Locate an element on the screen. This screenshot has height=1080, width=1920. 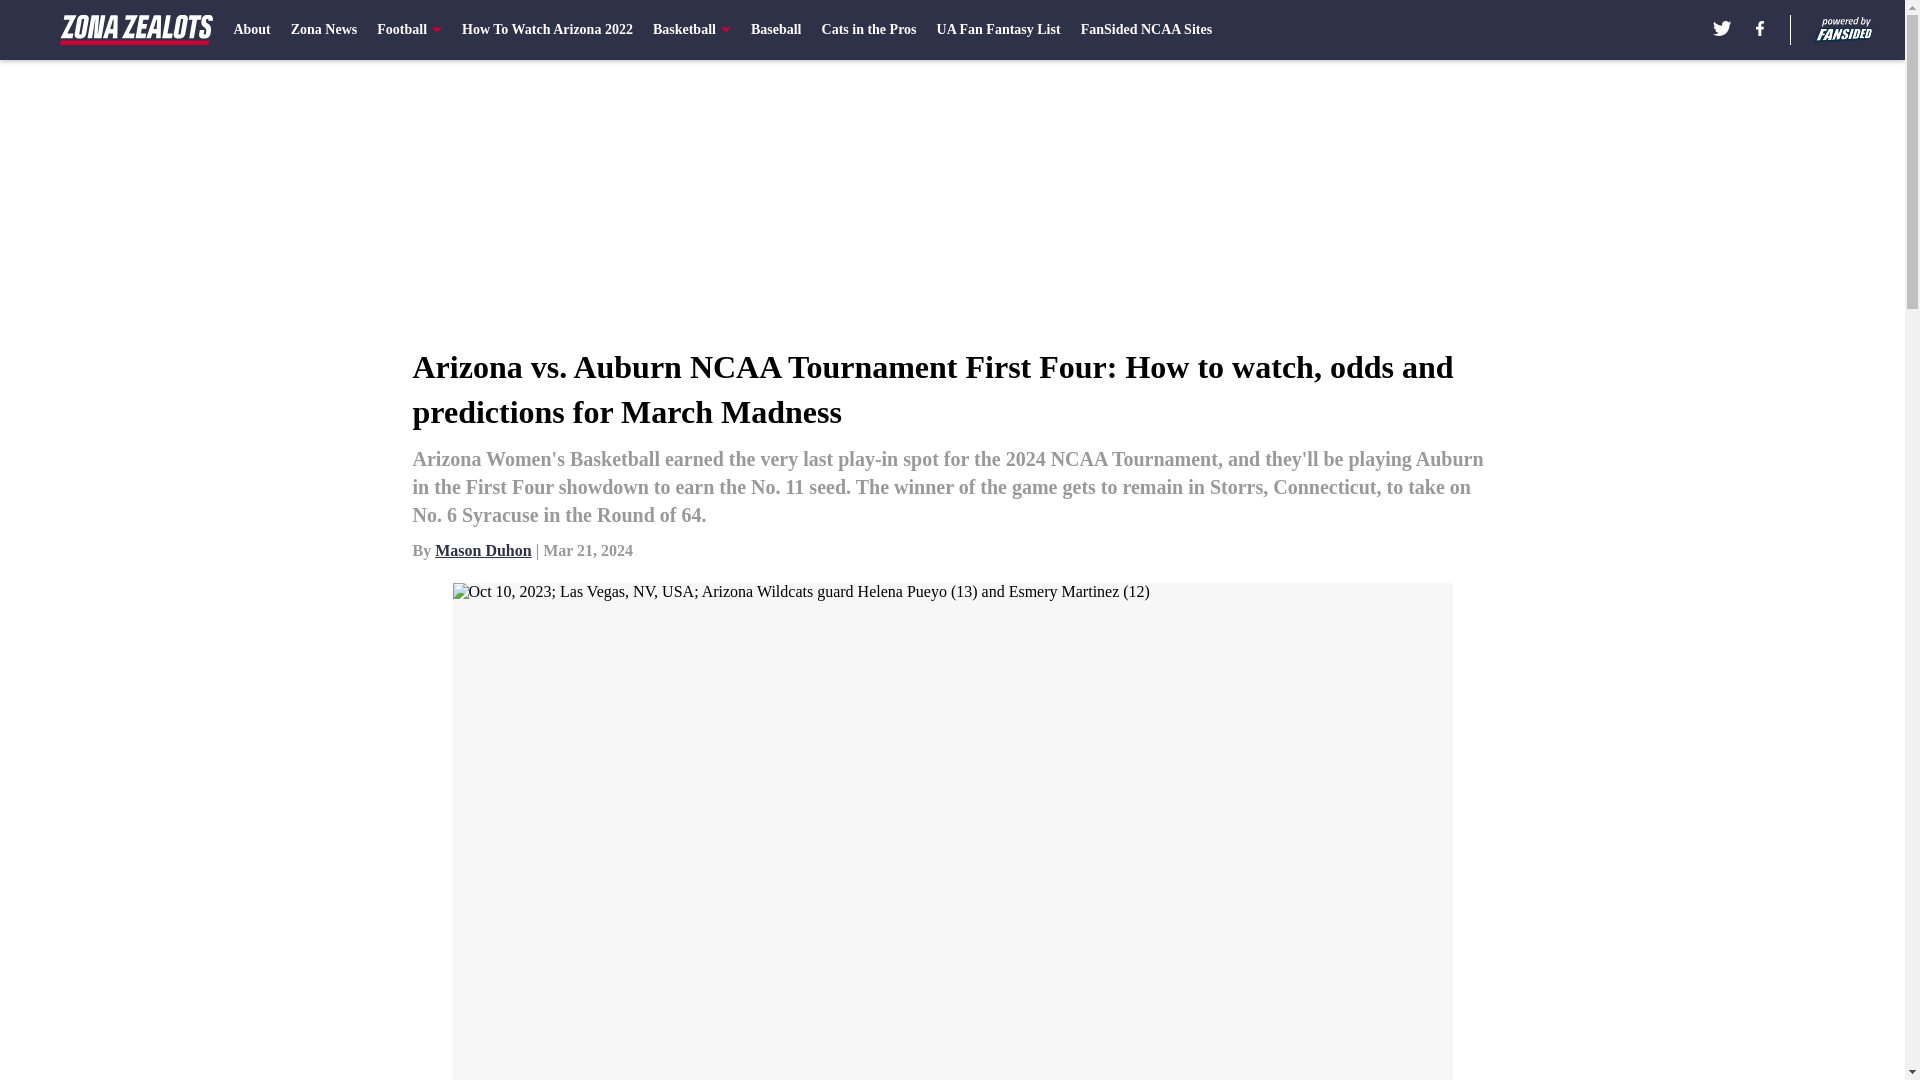
Baseball is located at coordinates (776, 30).